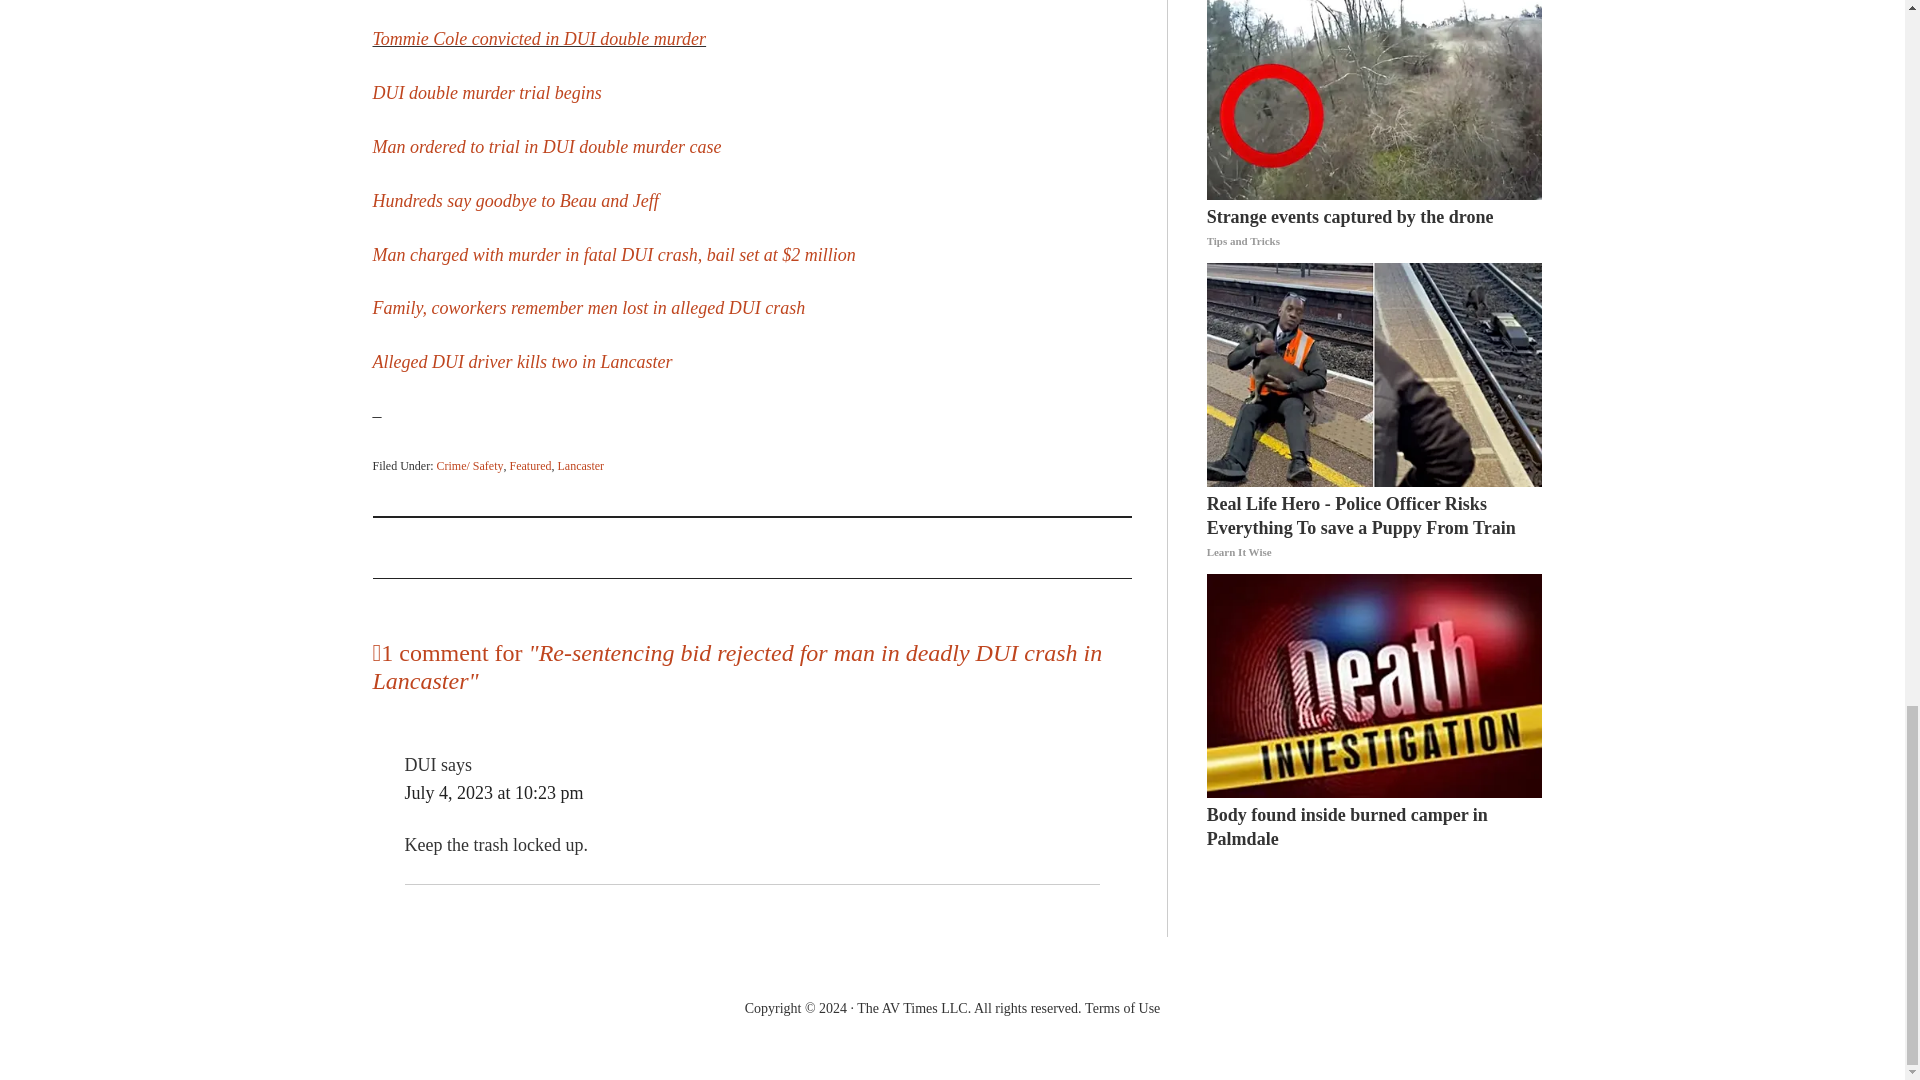  Describe the element at coordinates (522, 362) in the screenshot. I see `Alleged DUI driver kills two in Lancaster` at that location.